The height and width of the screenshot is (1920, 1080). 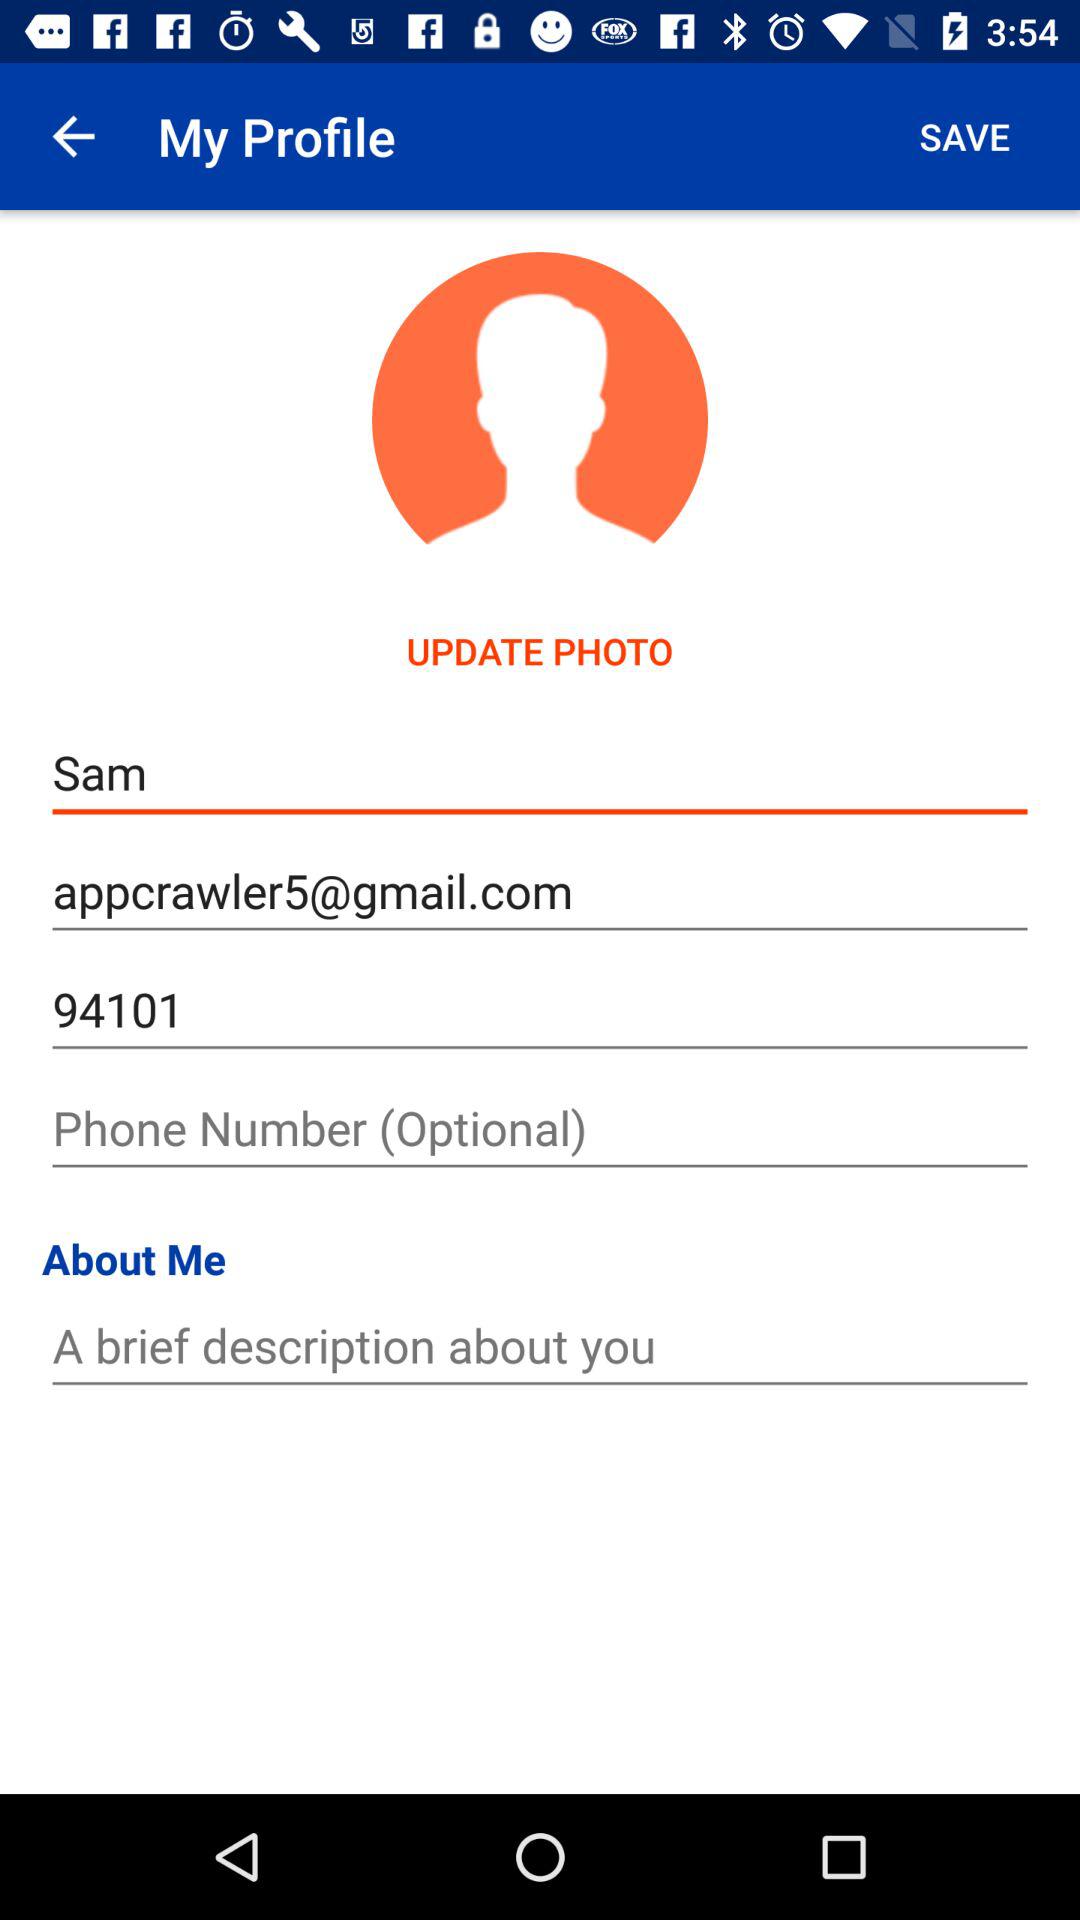 I want to click on launch the app to the right of the my profile, so click(x=964, y=136).